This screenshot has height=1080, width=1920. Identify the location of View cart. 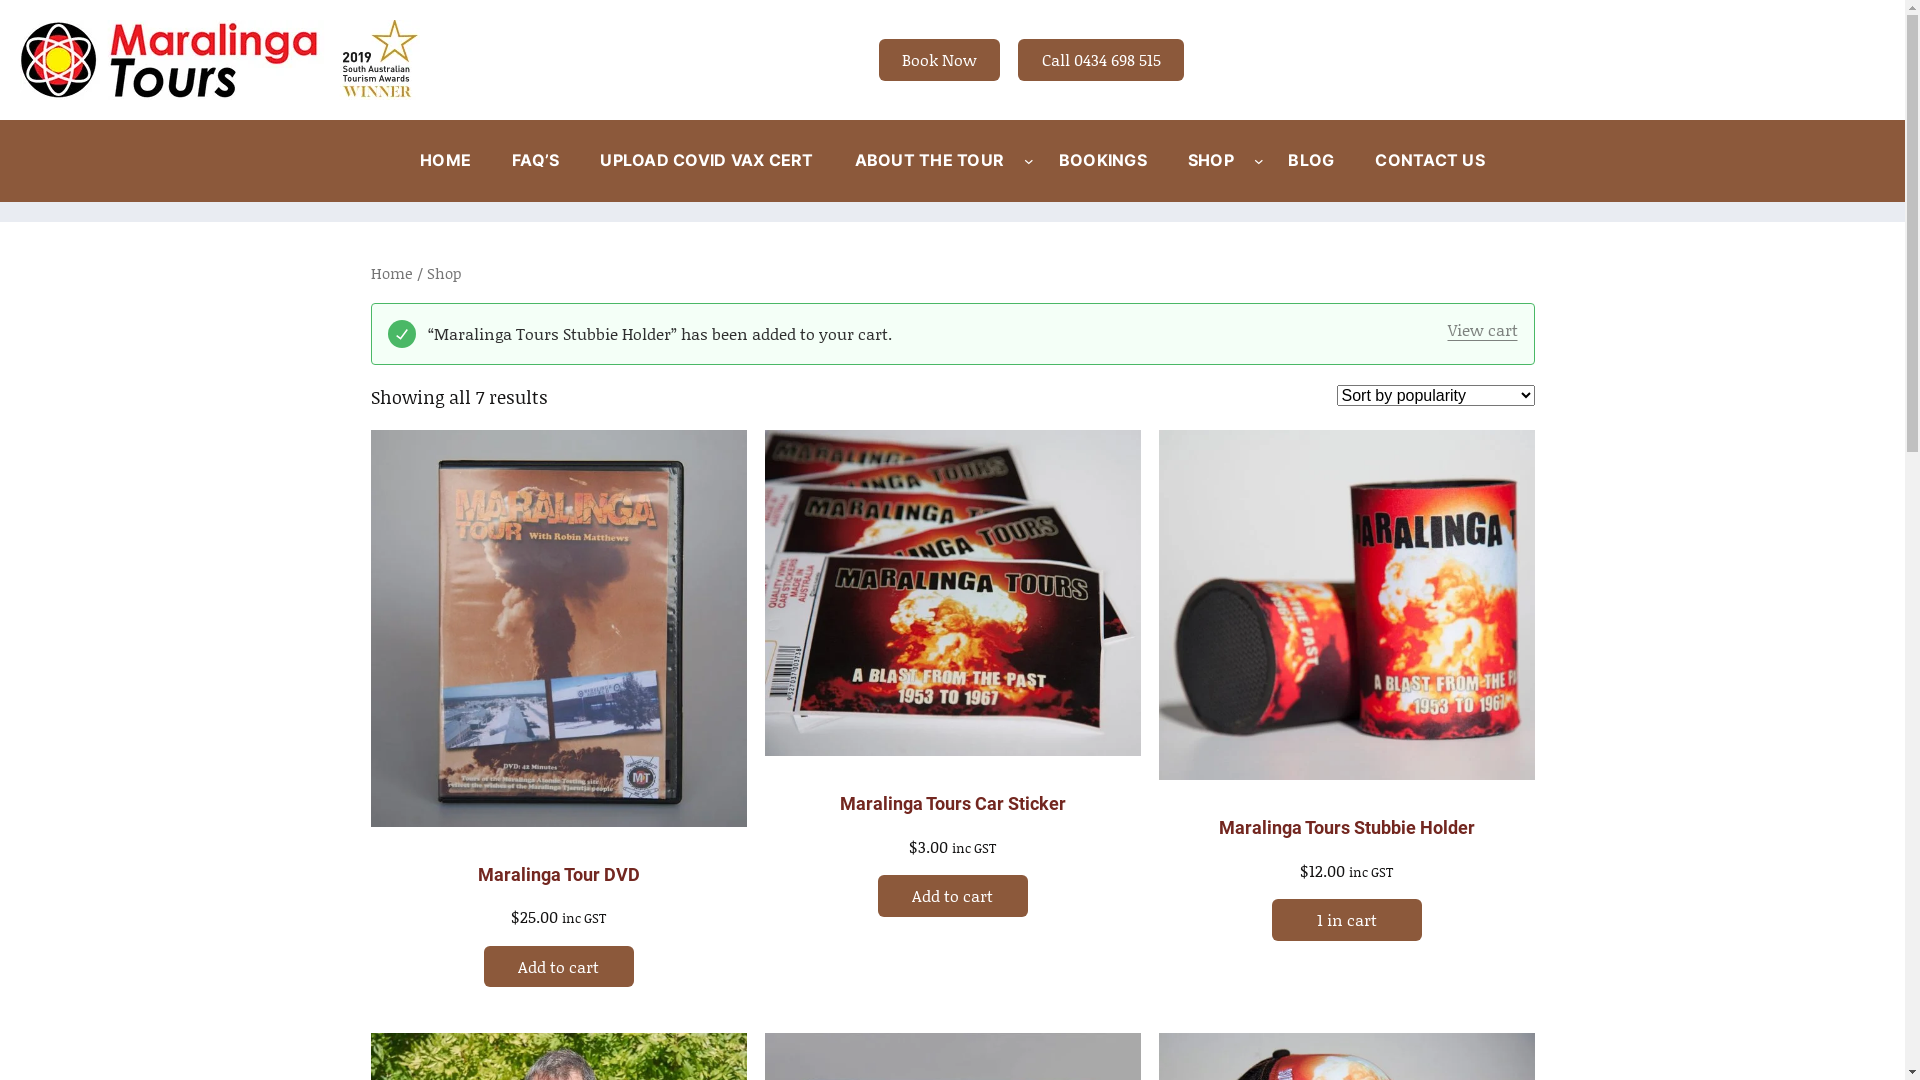
(1483, 330).